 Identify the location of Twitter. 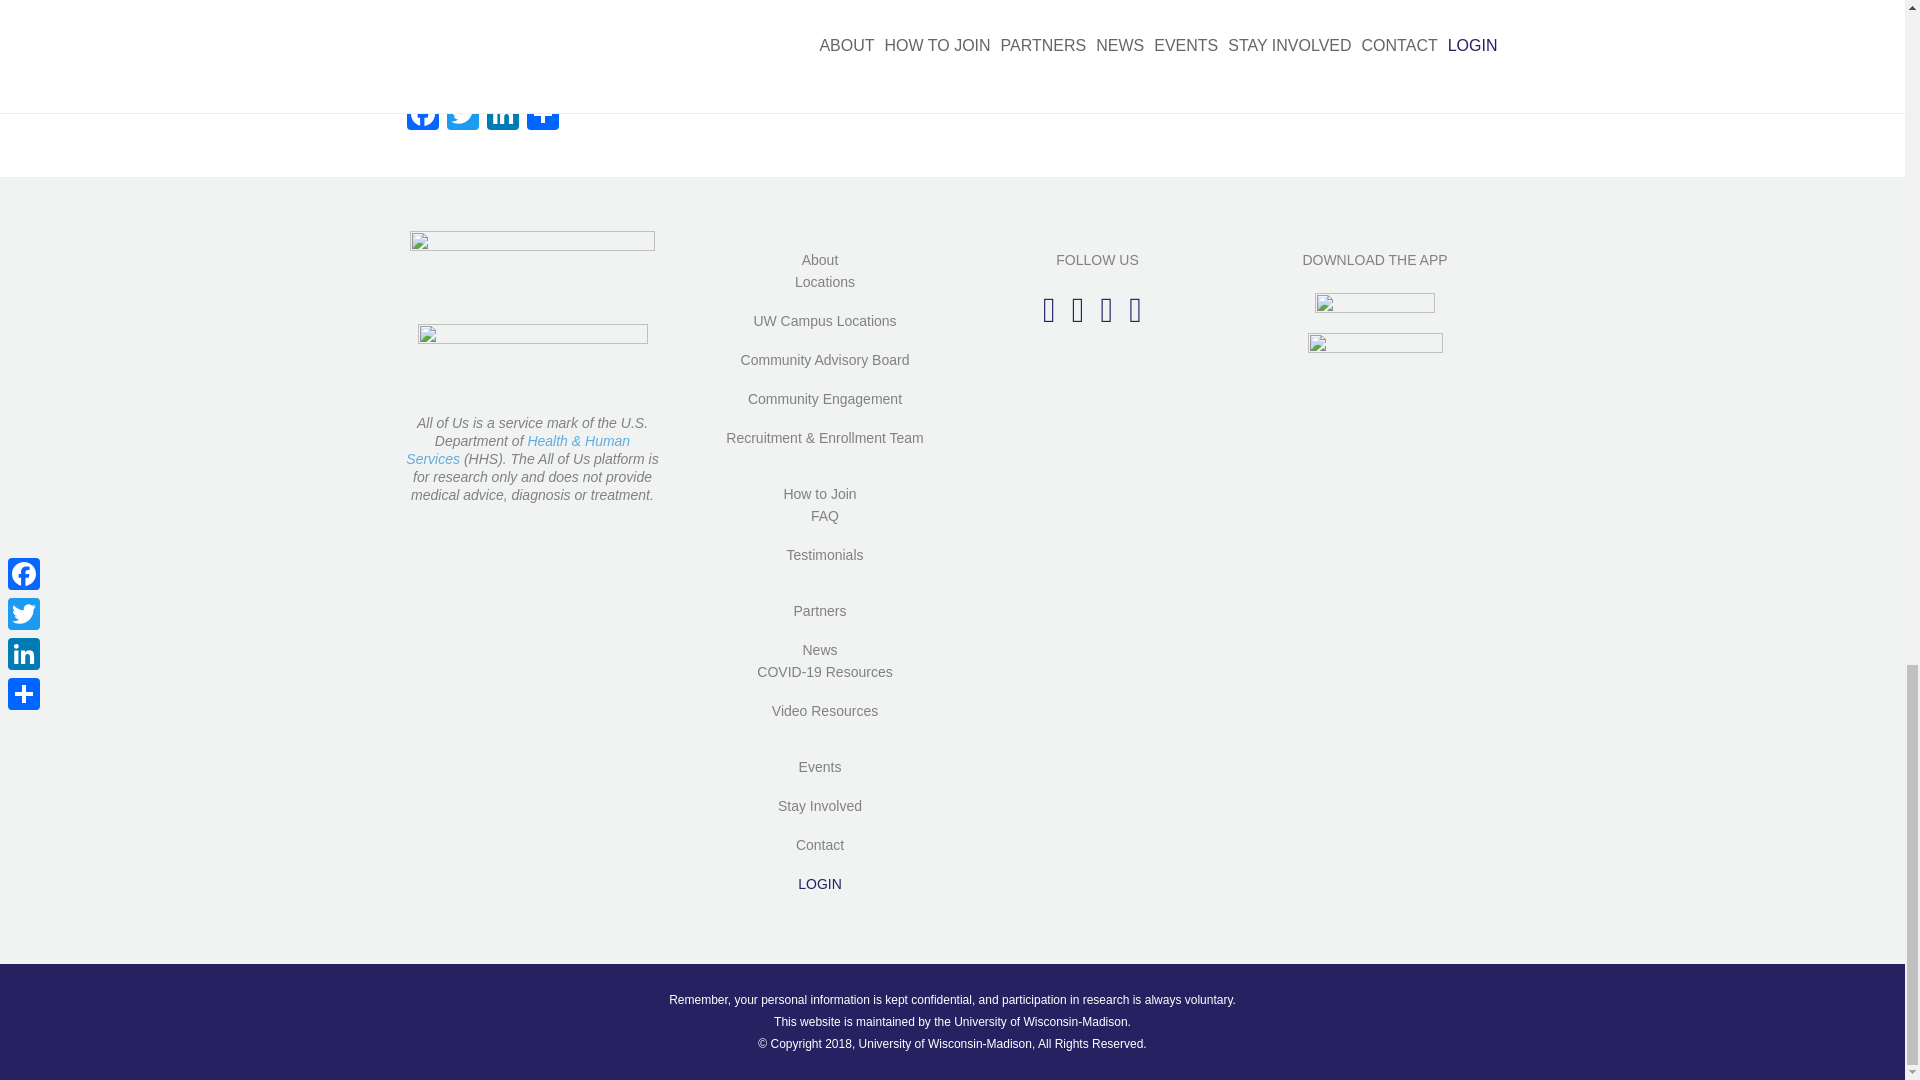
(461, 116).